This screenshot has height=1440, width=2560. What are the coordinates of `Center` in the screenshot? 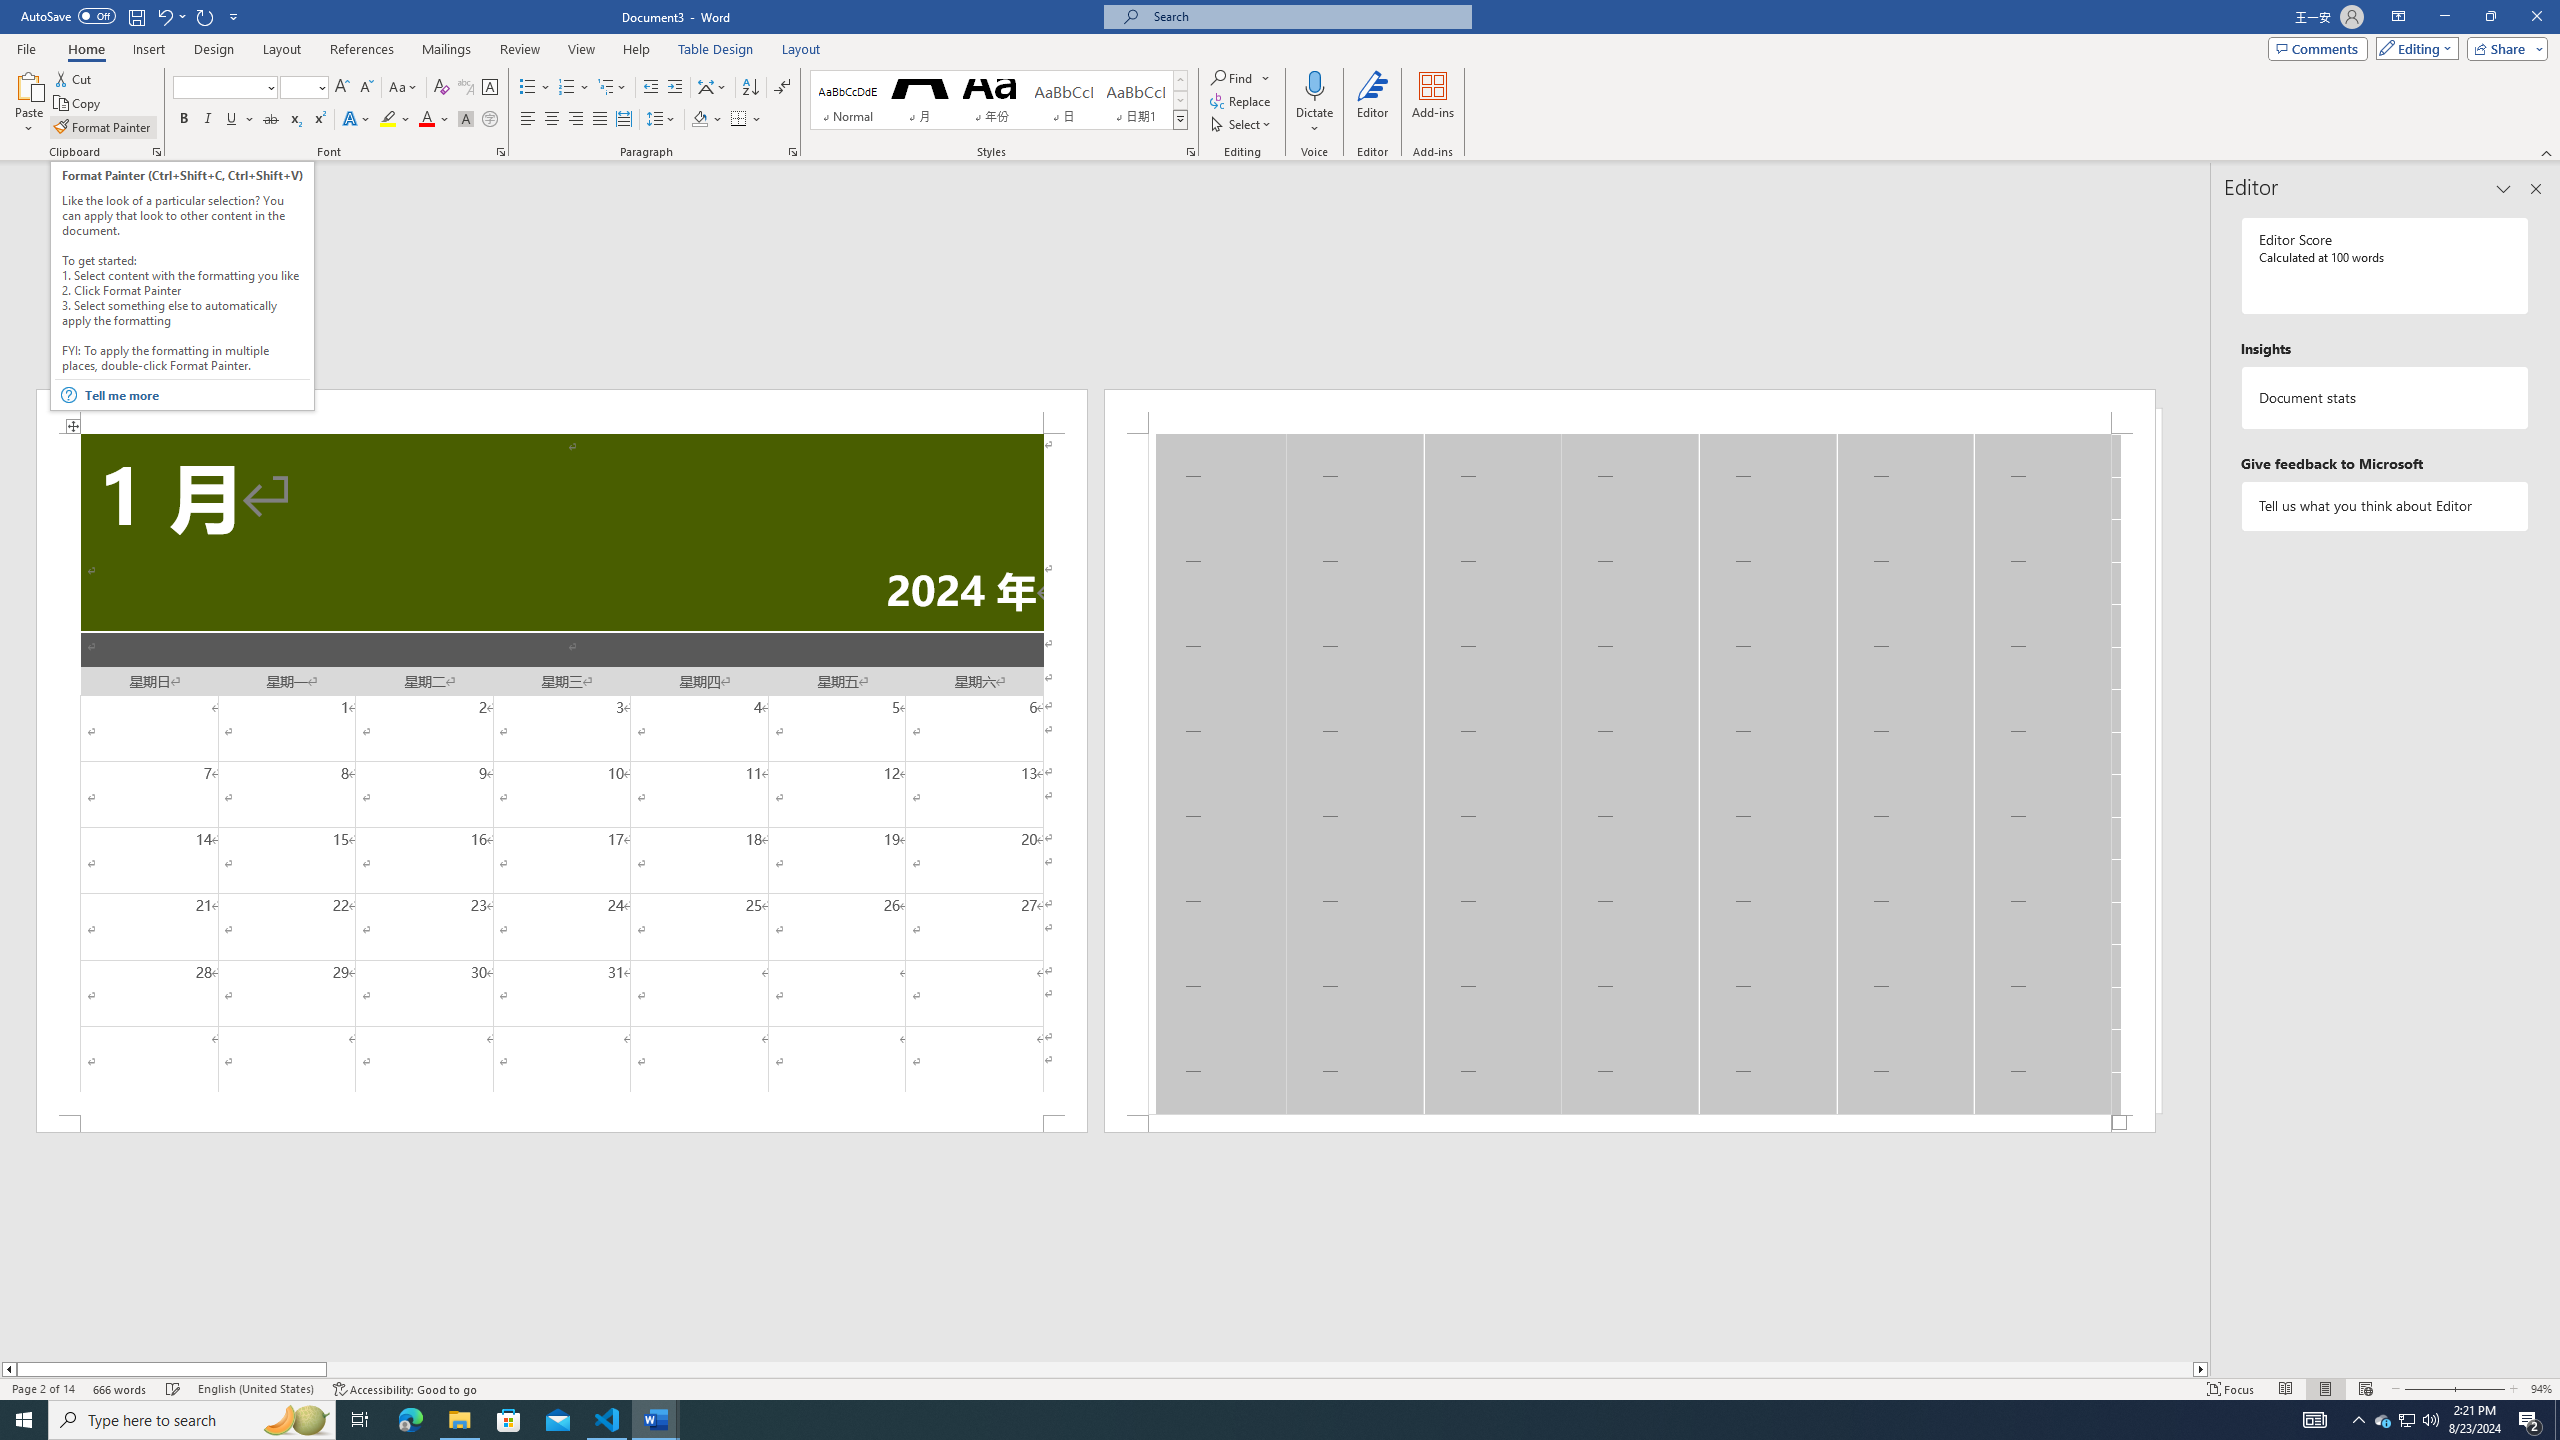 It's located at (552, 120).